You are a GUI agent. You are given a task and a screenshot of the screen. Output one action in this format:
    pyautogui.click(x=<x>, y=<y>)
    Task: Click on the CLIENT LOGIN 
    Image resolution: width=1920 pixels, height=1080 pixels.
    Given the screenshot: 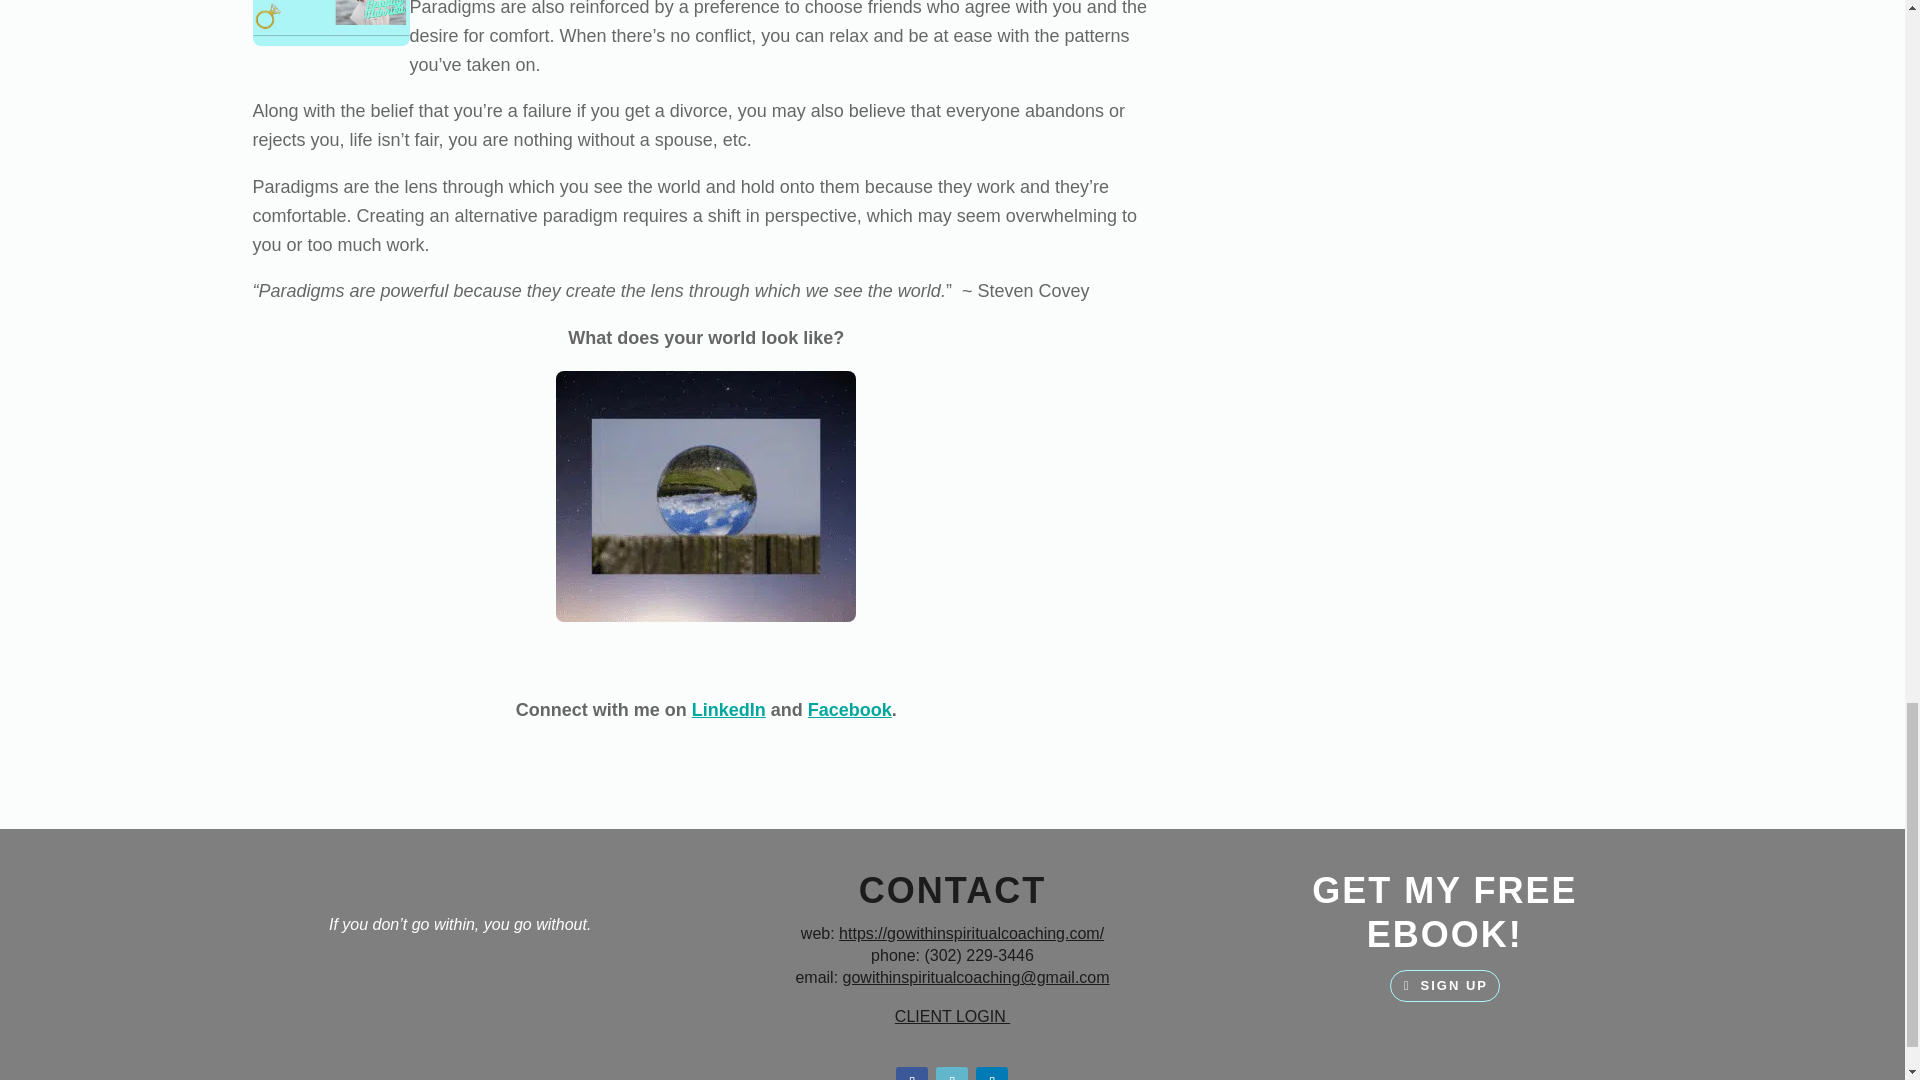 What is the action you would take?
    pyautogui.click(x=952, y=1016)
    